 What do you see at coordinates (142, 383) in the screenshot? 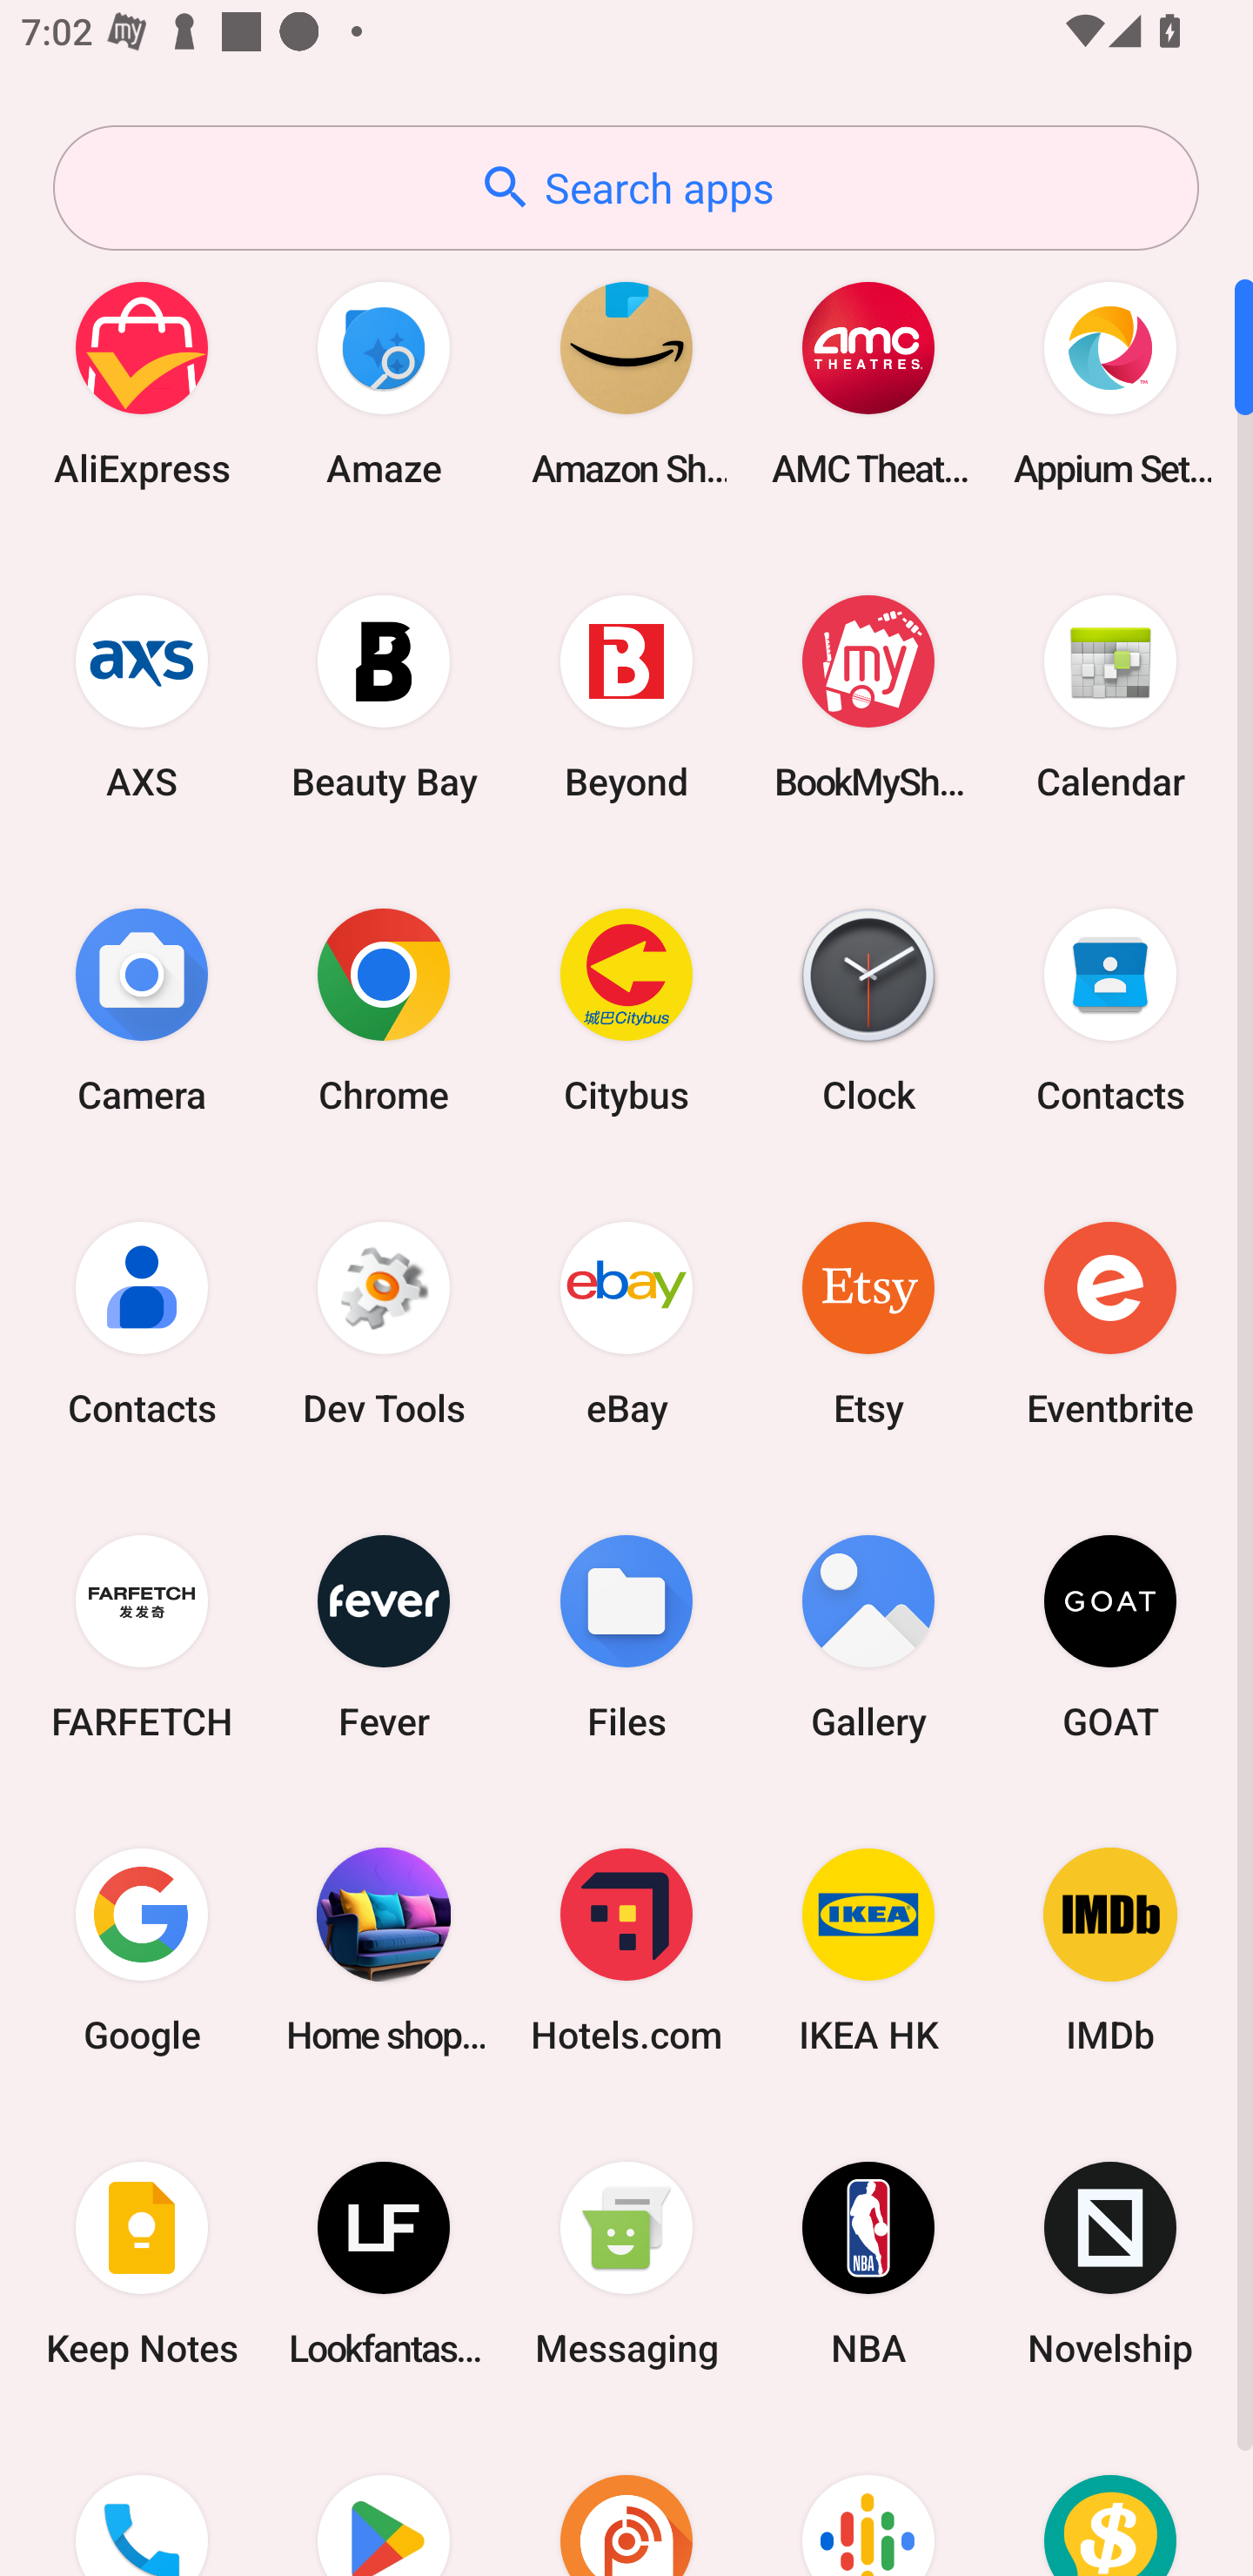
I see `AliExpress` at bounding box center [142, 383].